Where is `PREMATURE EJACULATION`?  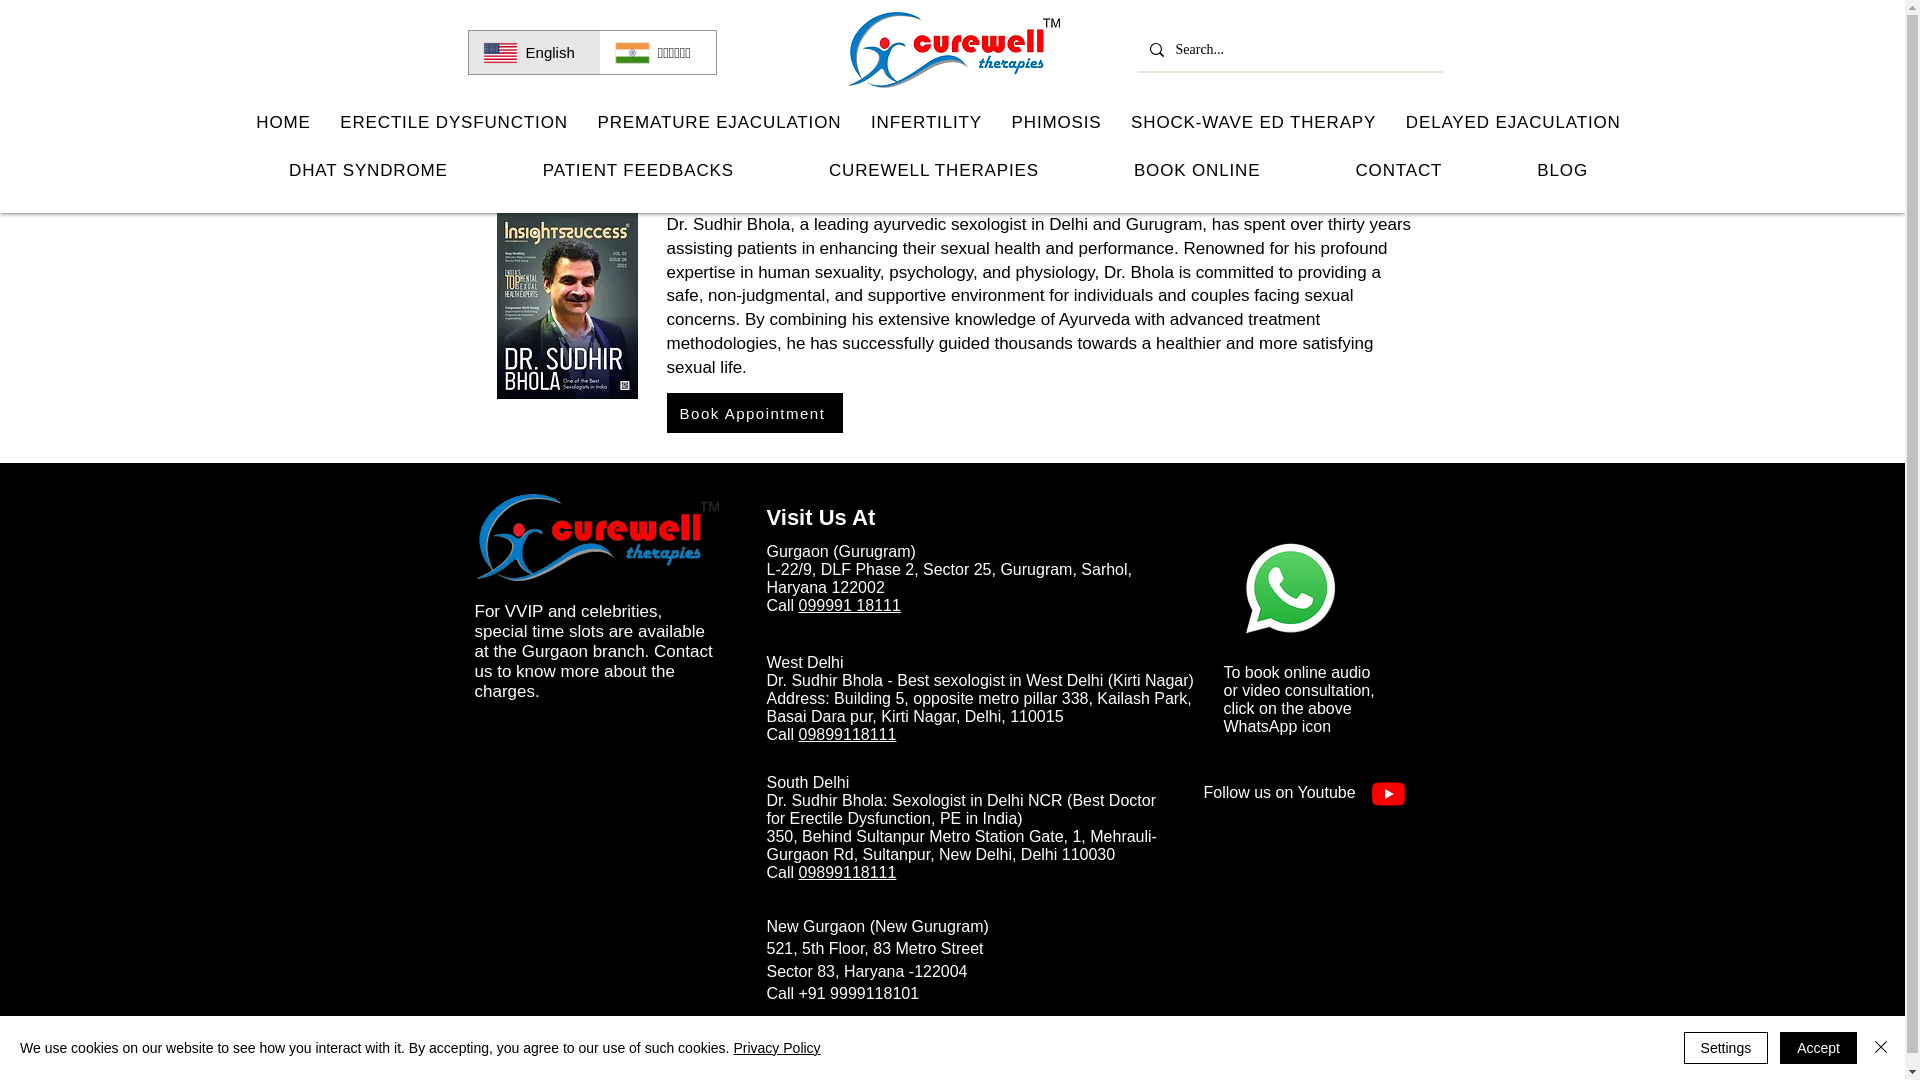
PREMATURE EJACULATION is located at coordinates (720, 122).